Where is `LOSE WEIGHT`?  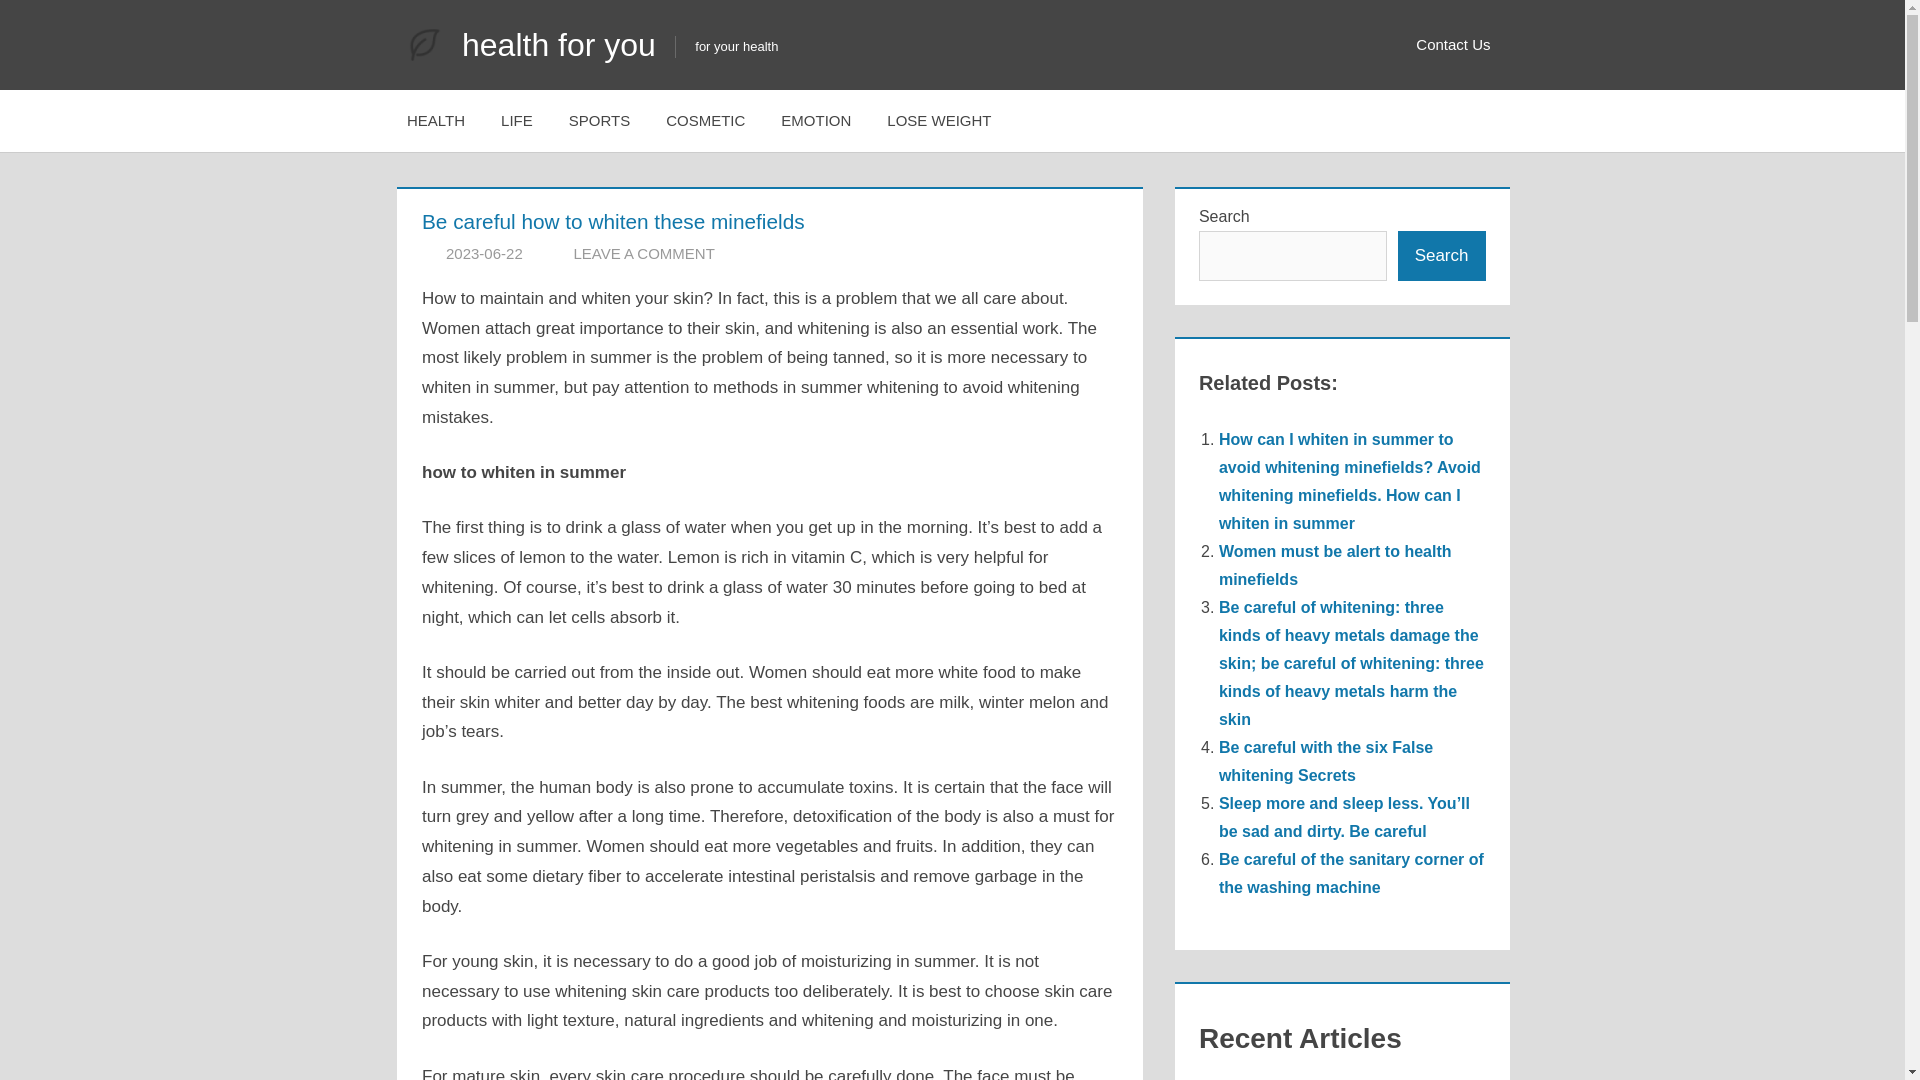
LOSE WEIGHT is located at coordinates (939, 120).